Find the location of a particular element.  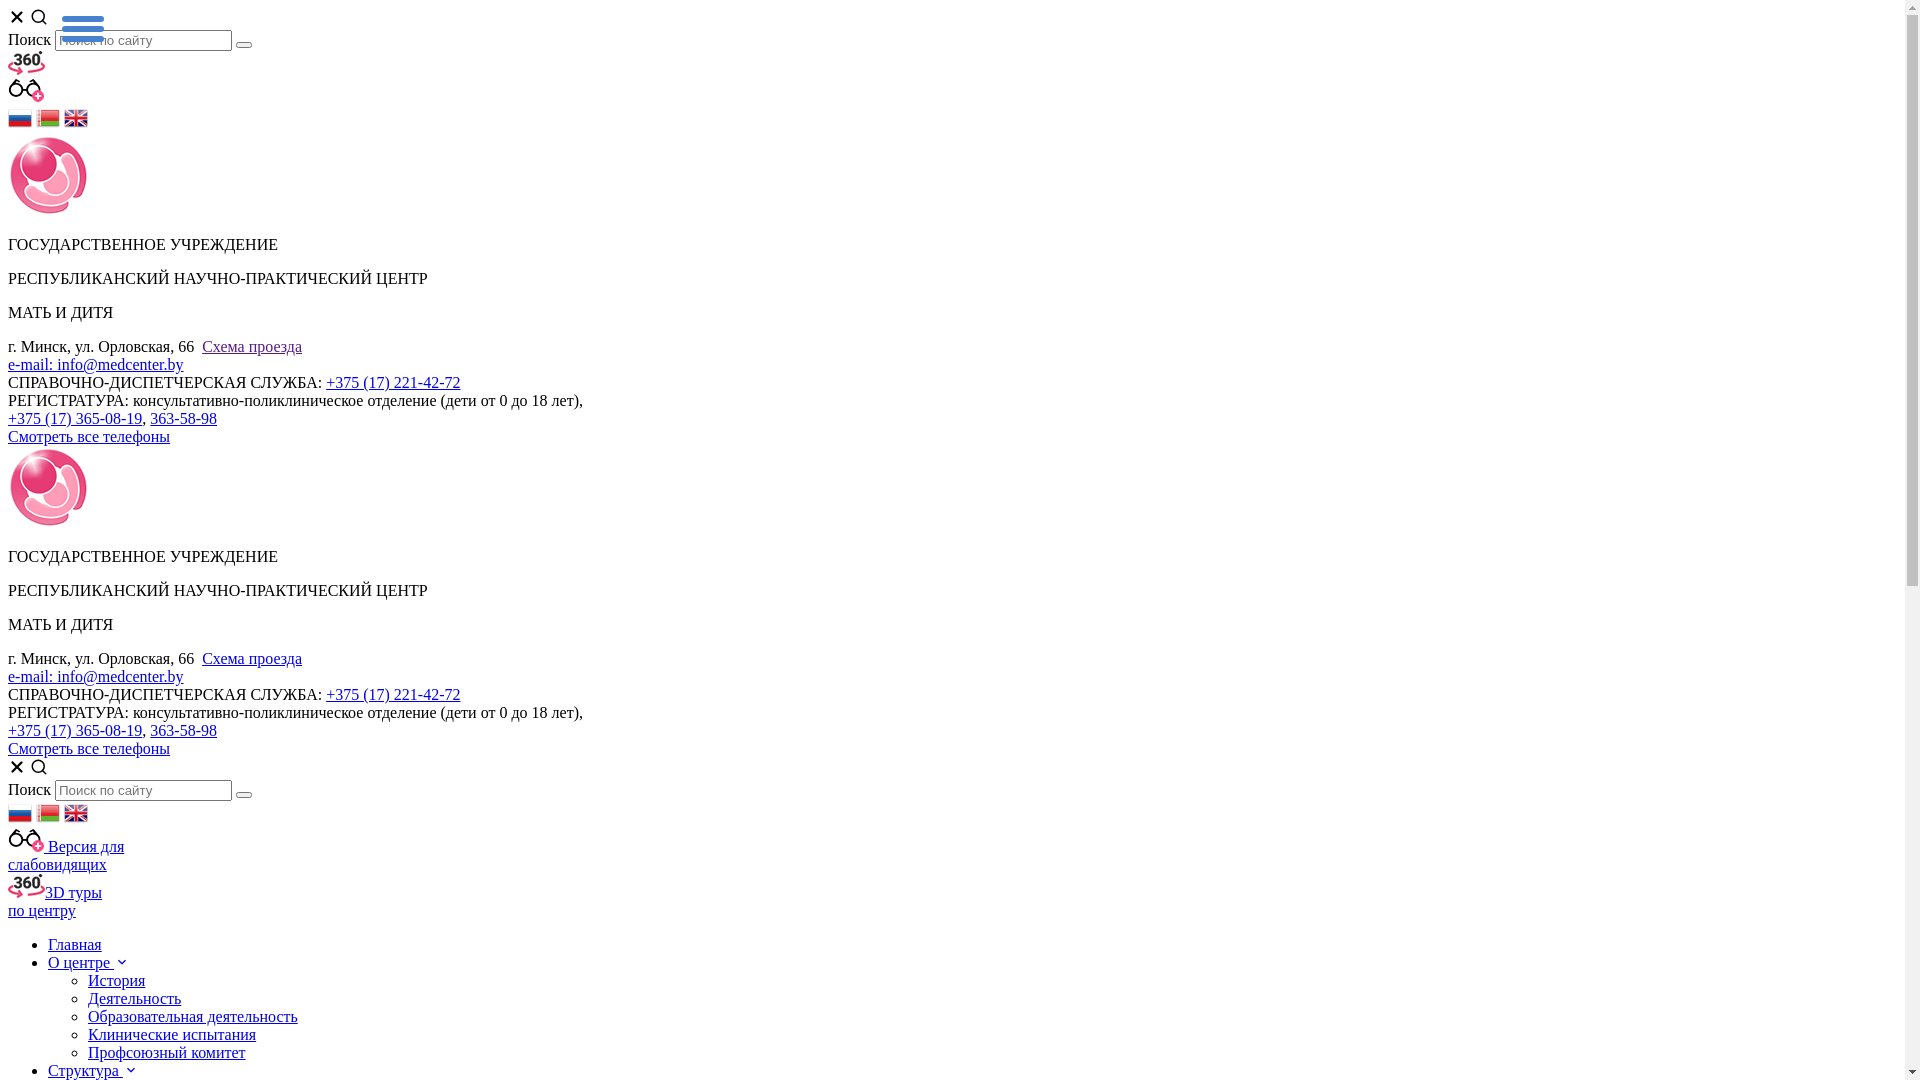

363-58-98 is located at coordinates (184, 730).